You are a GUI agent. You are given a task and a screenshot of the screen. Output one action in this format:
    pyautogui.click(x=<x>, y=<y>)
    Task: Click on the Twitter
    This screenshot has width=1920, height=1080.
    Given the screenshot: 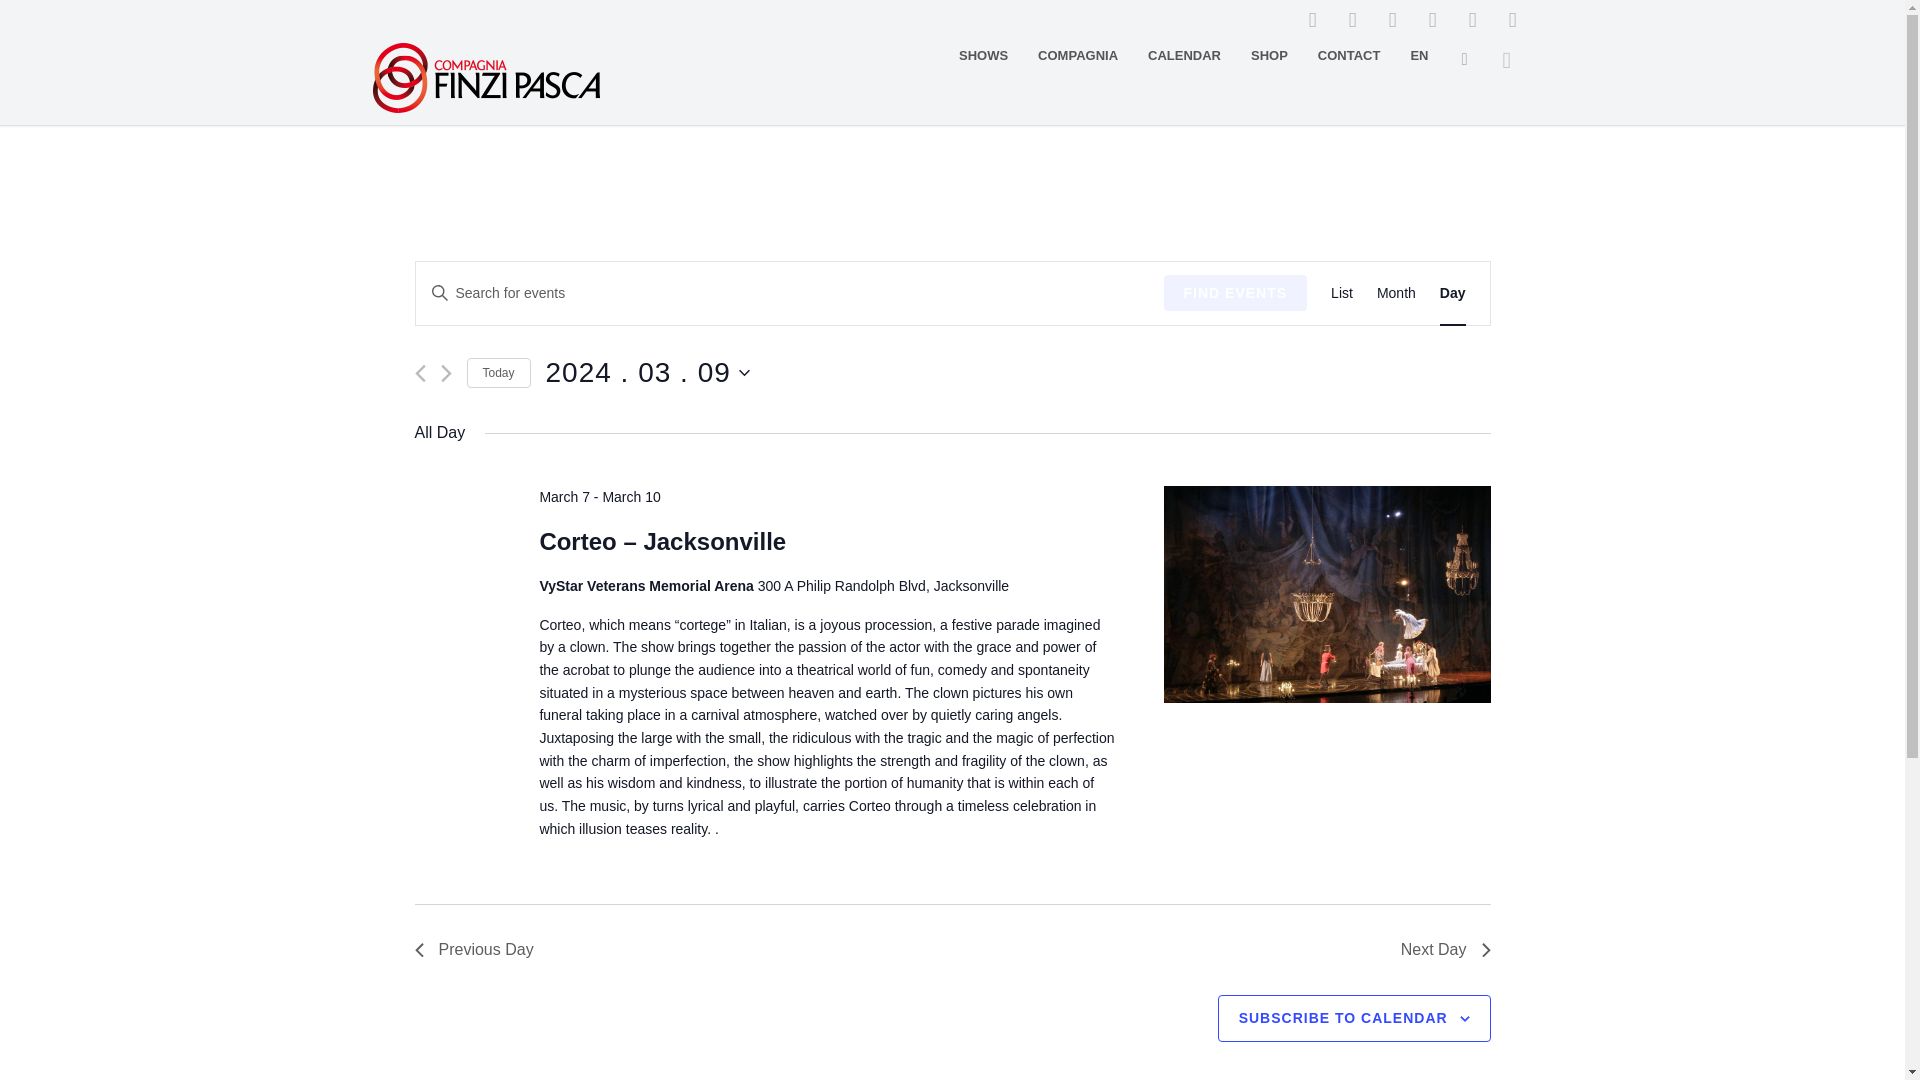 What is the action you would take?
    pyautogui.click(x=1431, y=20)
    